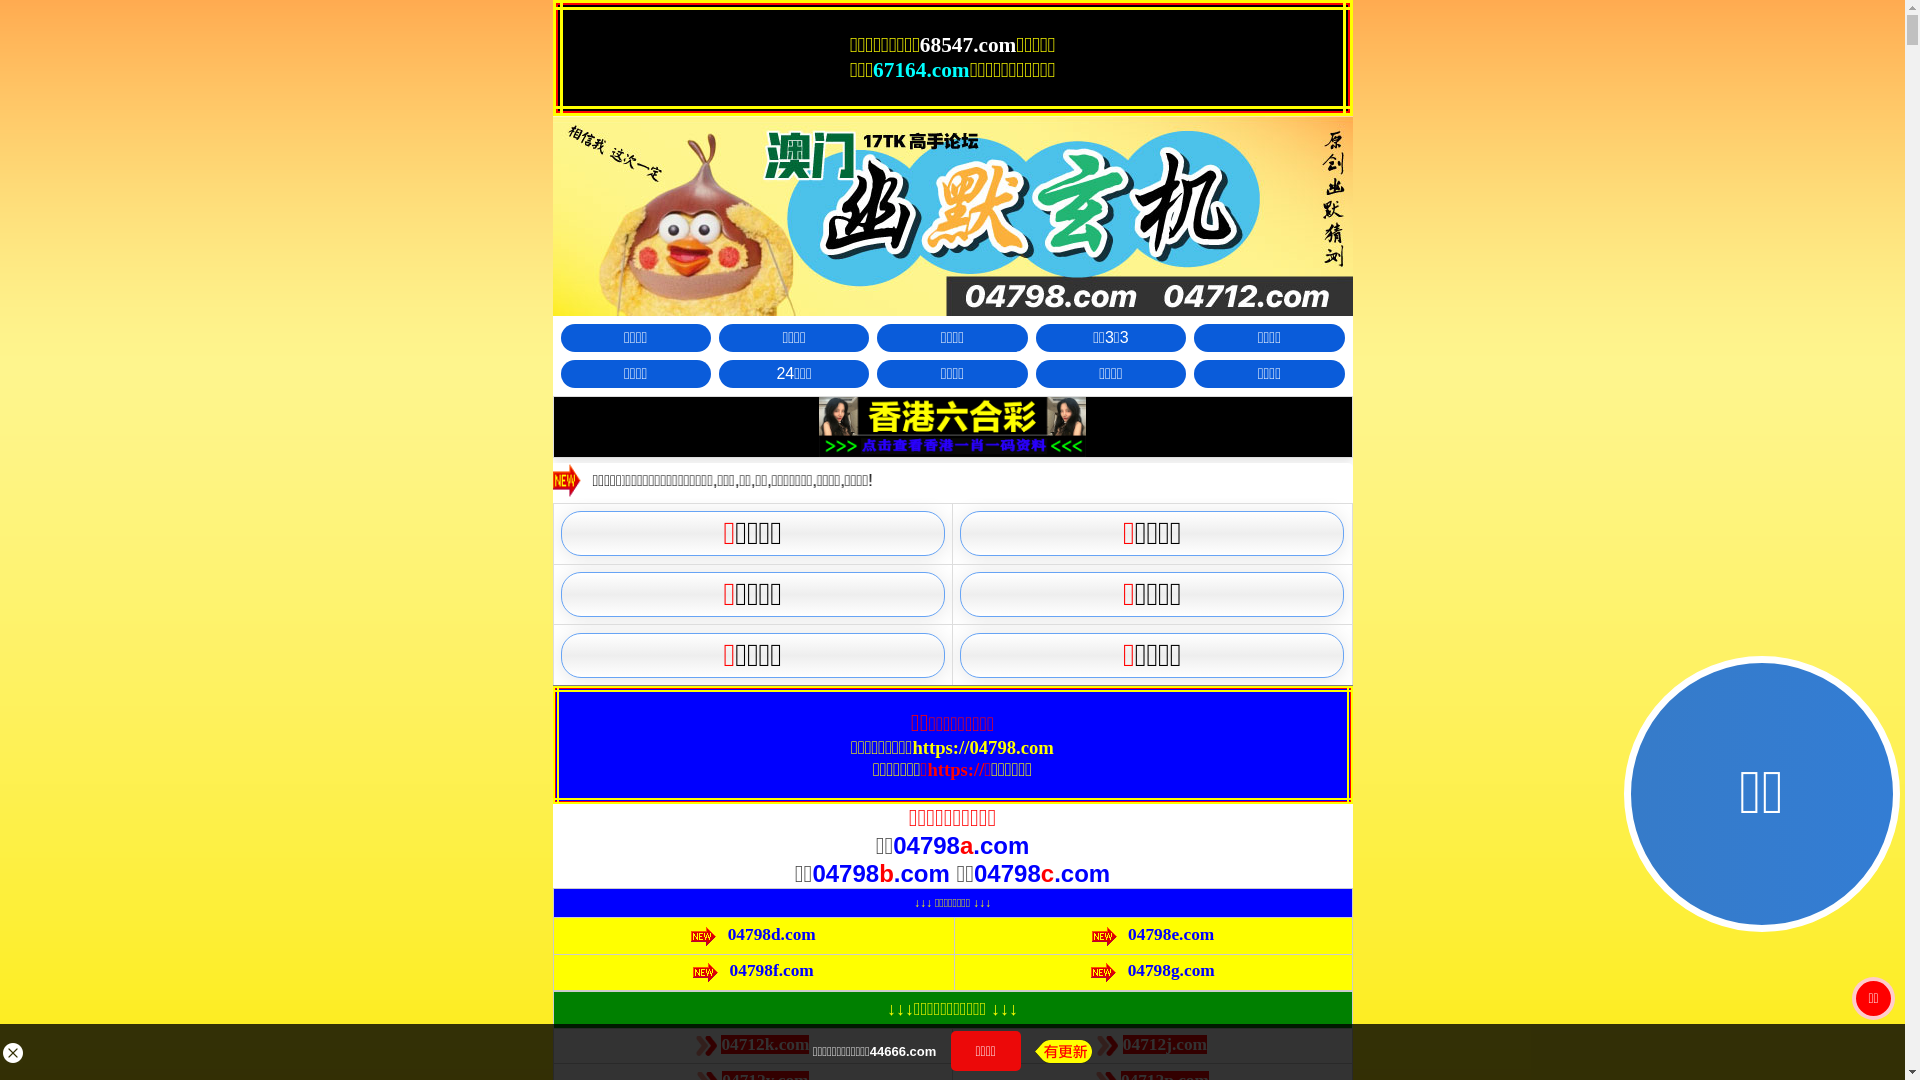 The image size is (1920, 1080). I want to click on 8228.cc, so click(868, 718).